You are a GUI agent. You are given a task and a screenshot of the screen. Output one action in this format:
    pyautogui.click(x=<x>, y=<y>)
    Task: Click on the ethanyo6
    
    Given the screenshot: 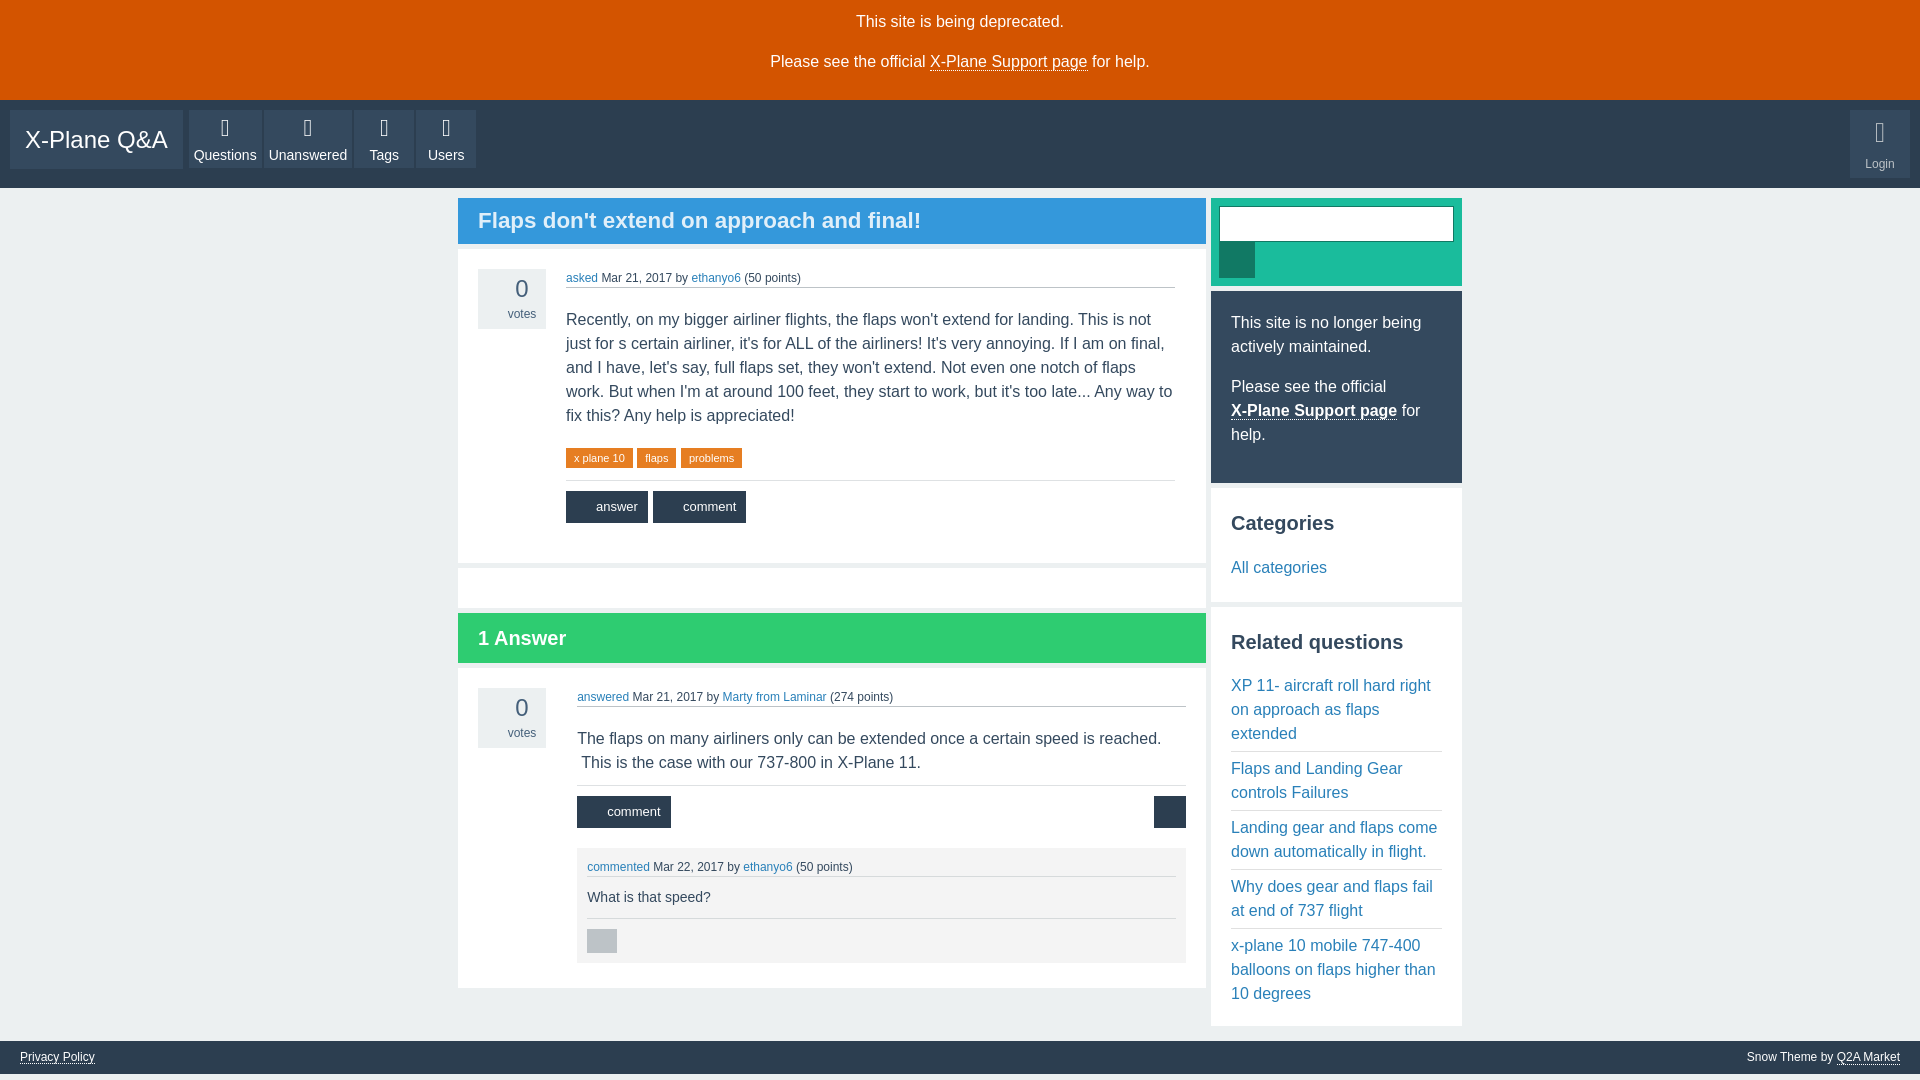 What is the action you would take?
    pyautogui.click(x=715, y=278)
    